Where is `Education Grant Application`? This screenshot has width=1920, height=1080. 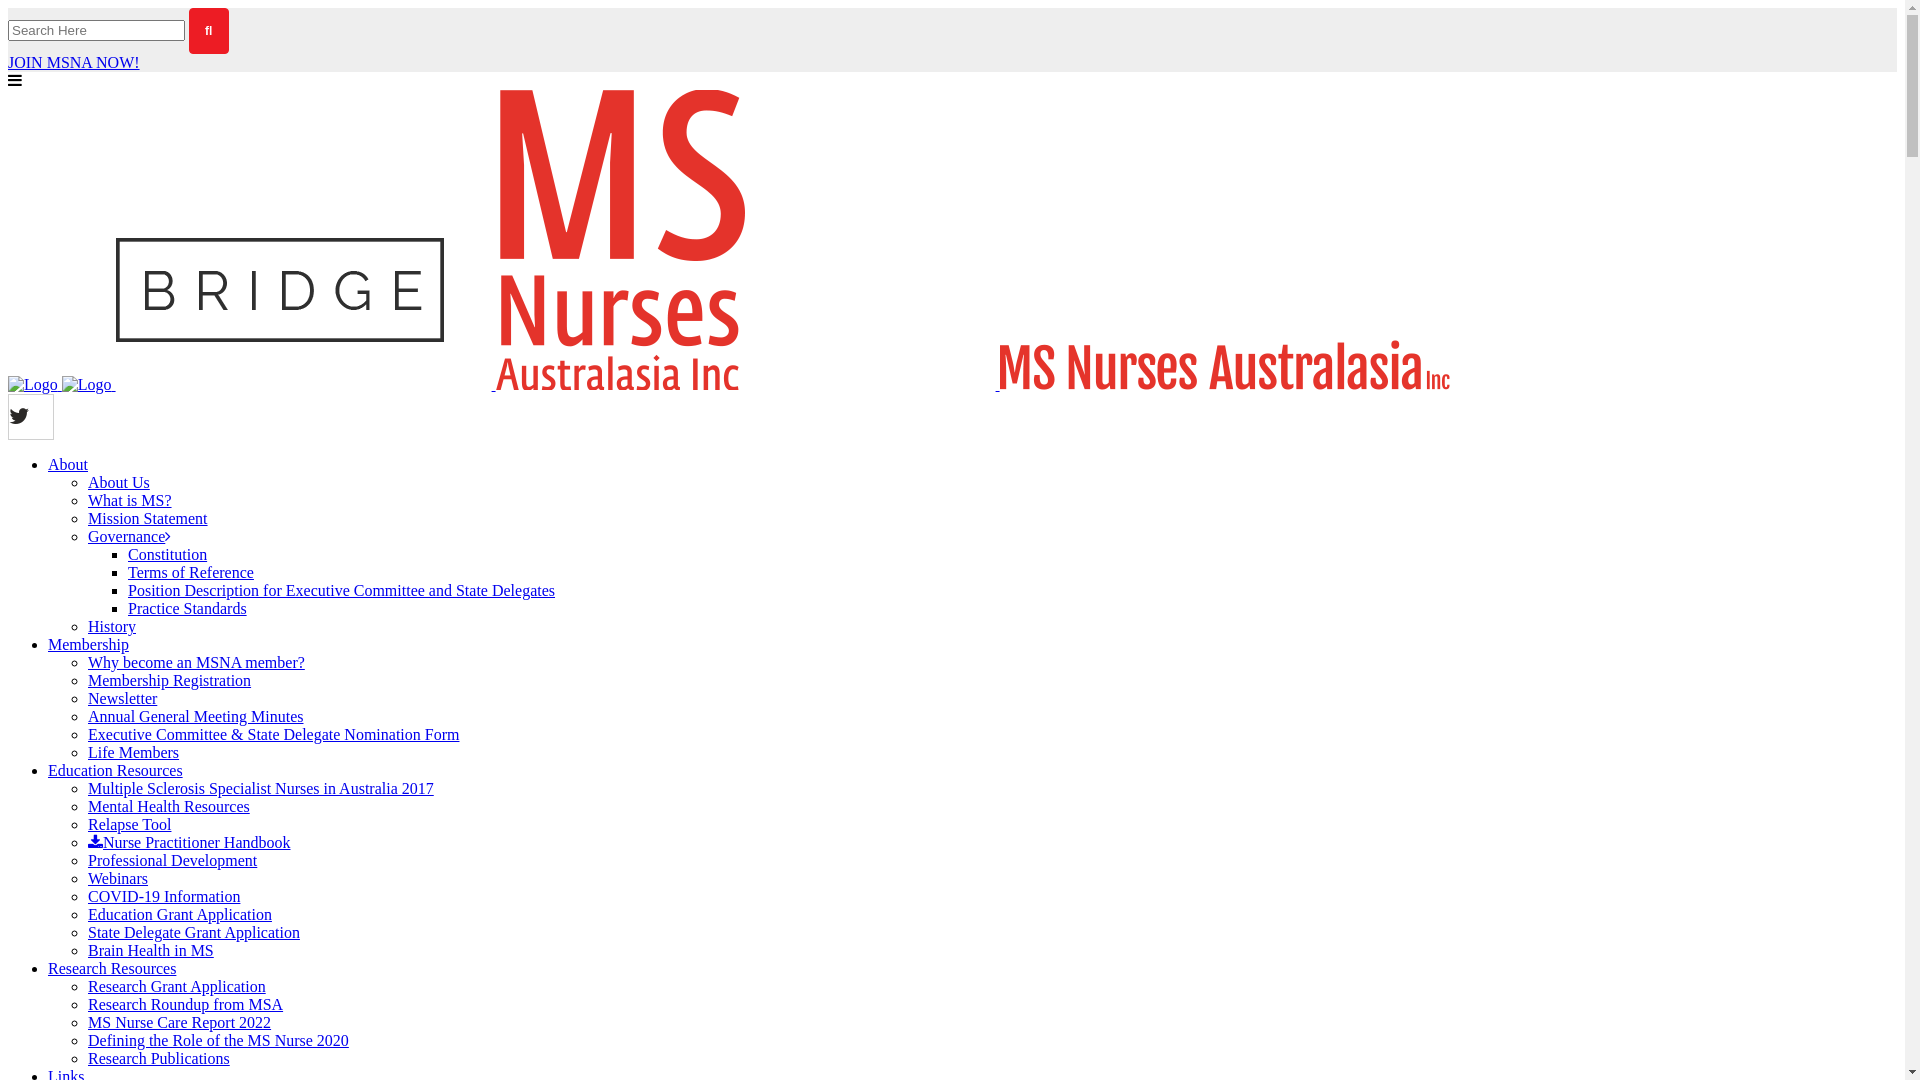
Education Grant Application is located at coordinates (180, 914).